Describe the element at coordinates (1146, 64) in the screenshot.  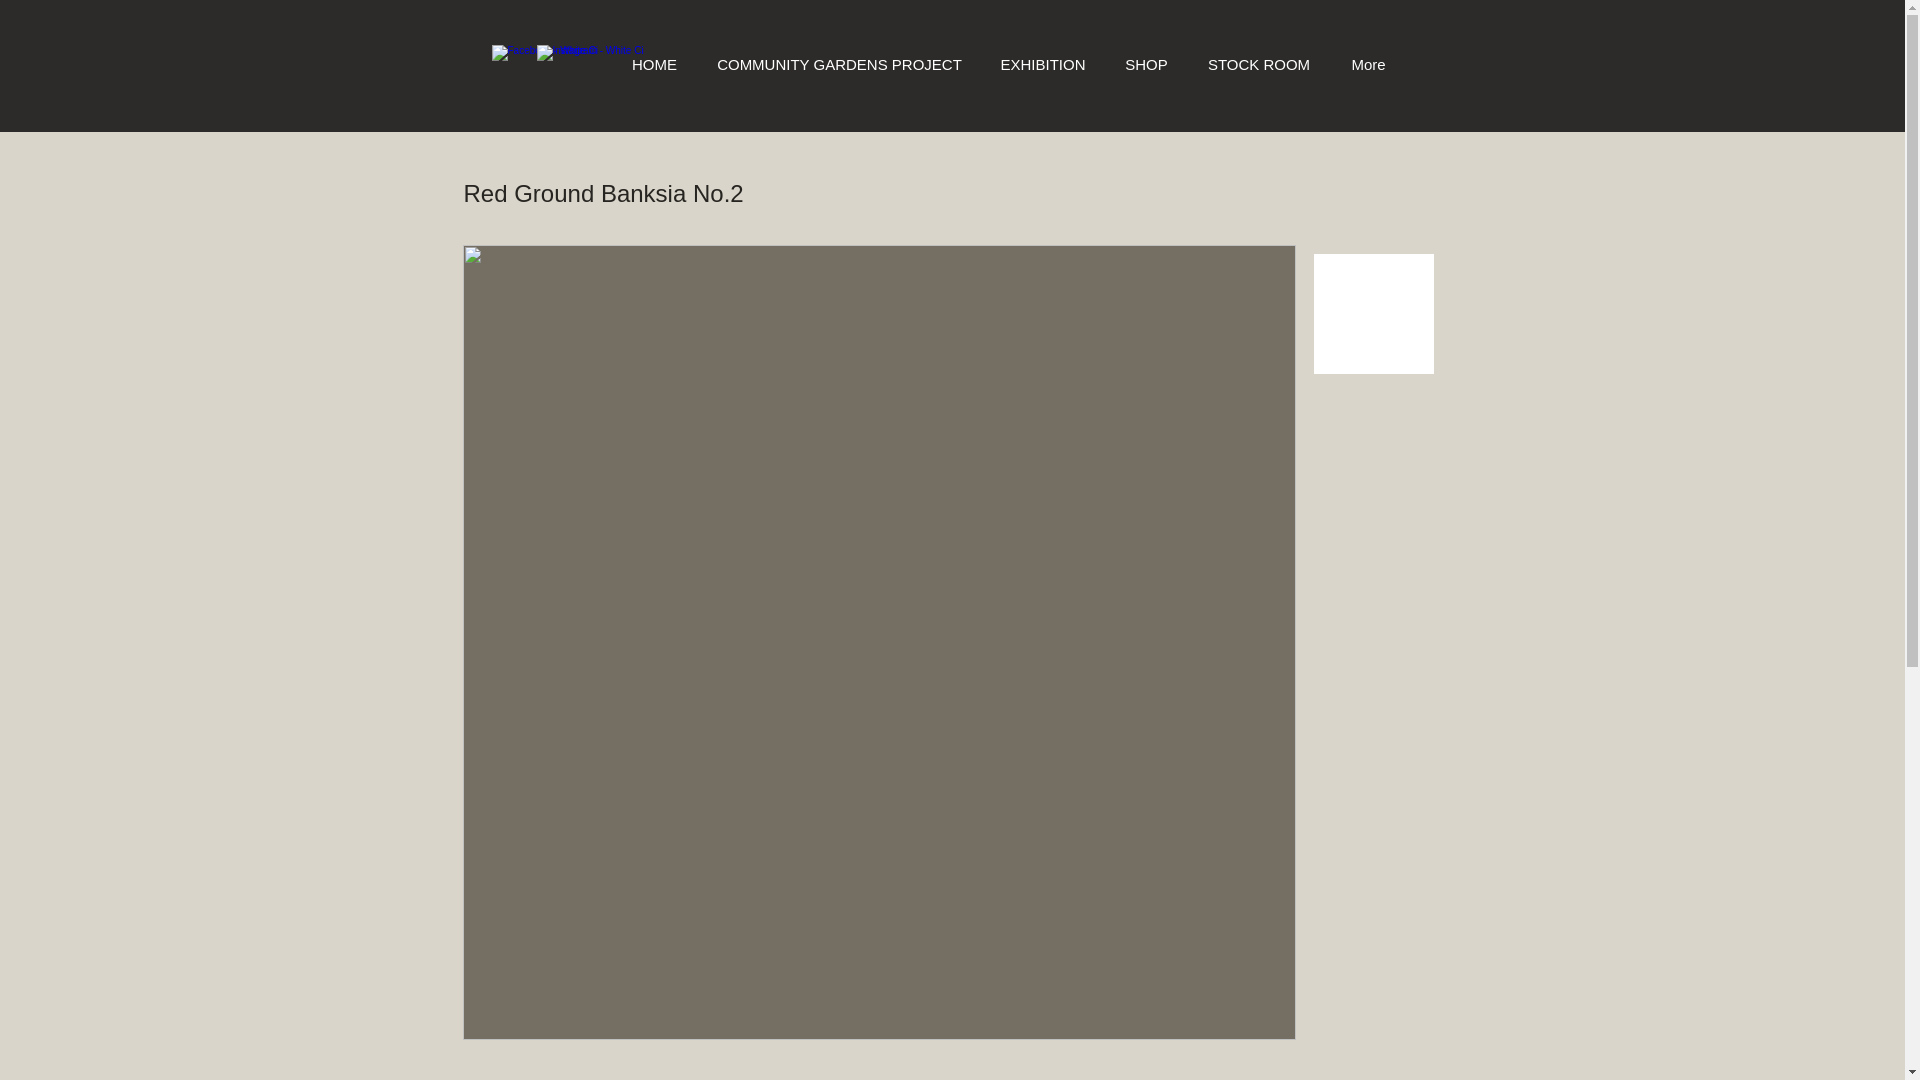
I see `SHOP` at that location.